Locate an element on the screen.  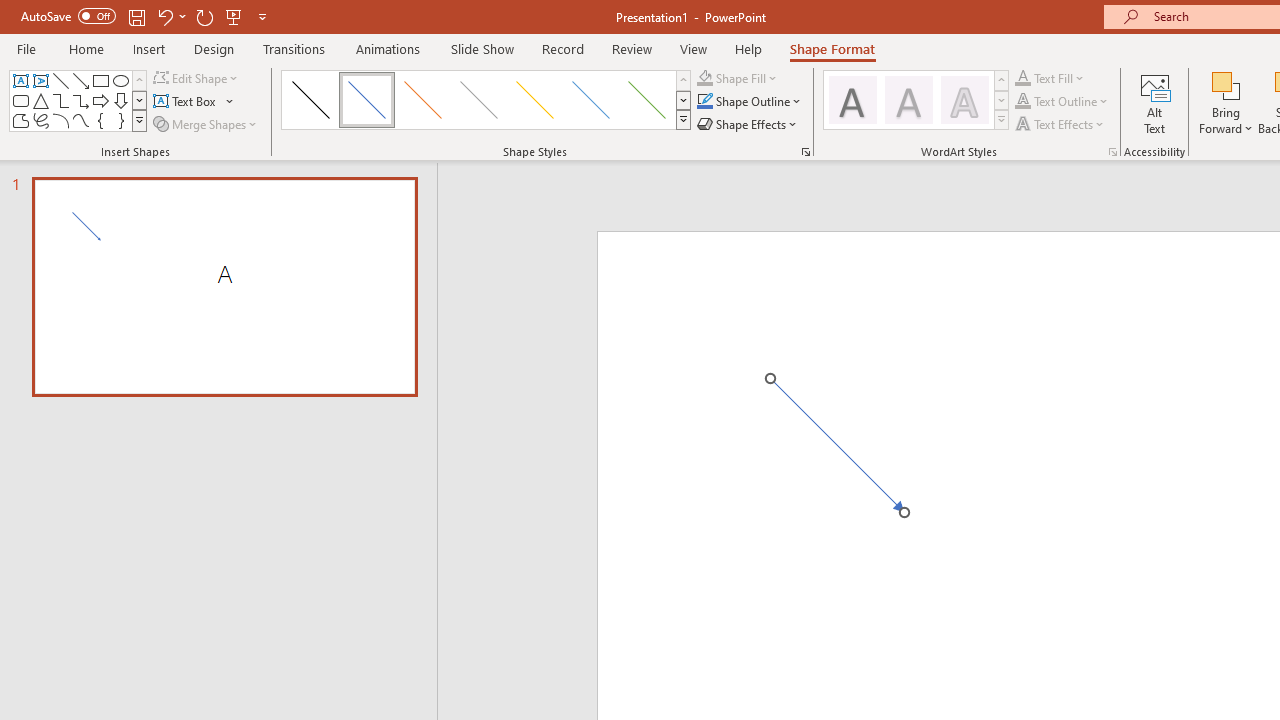
Subtle Line - Accent 3 is located at coordinates (478, 100).